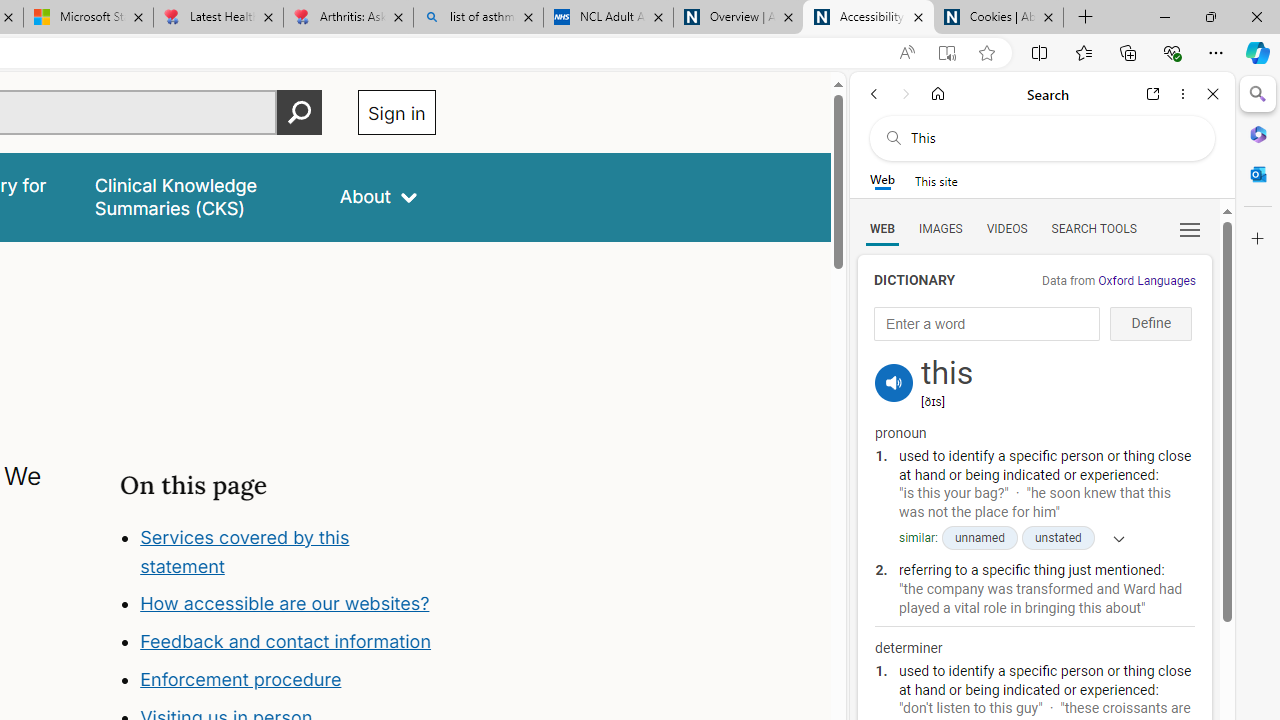  I want to click on Enforcement procedure, so click(240, 680).